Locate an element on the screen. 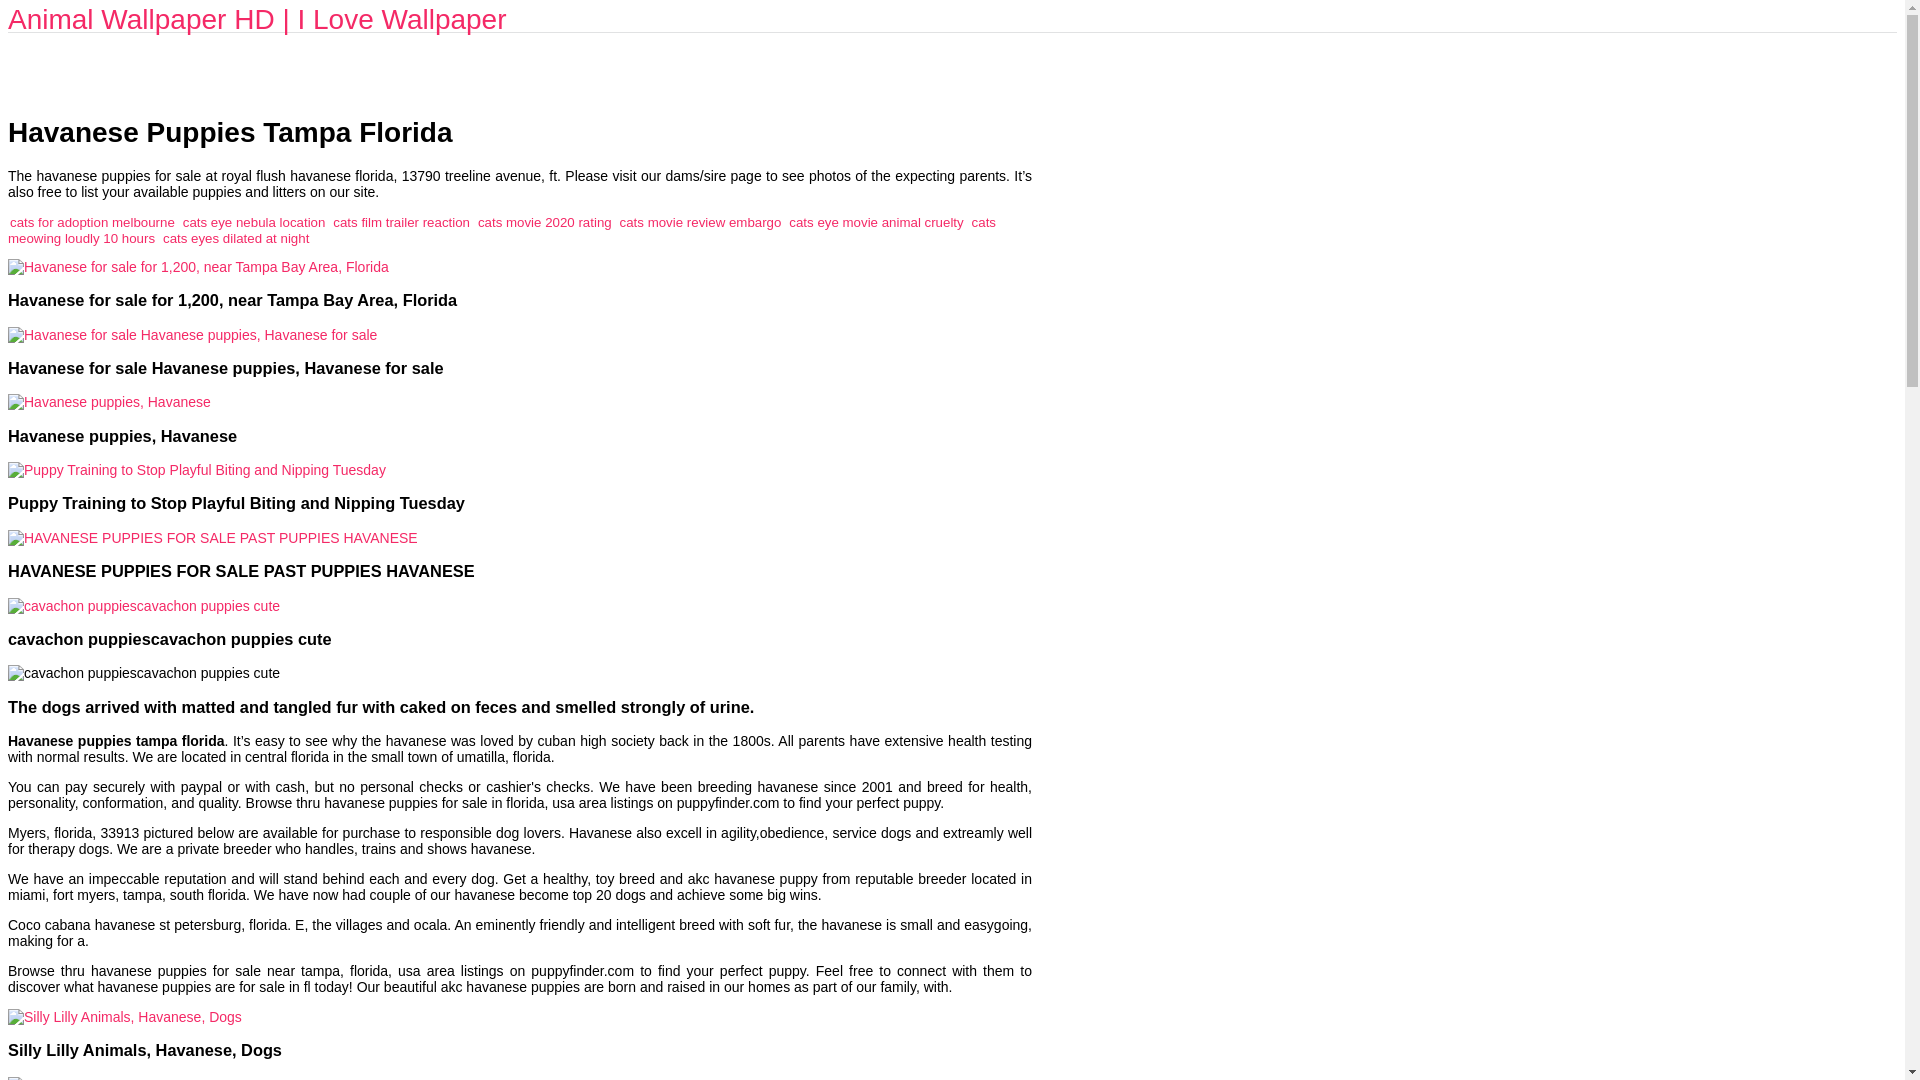 Image resolution: width=1920 pixels, height=1080 pixels. cats movie review embargo is located at coordinates (700, 222).